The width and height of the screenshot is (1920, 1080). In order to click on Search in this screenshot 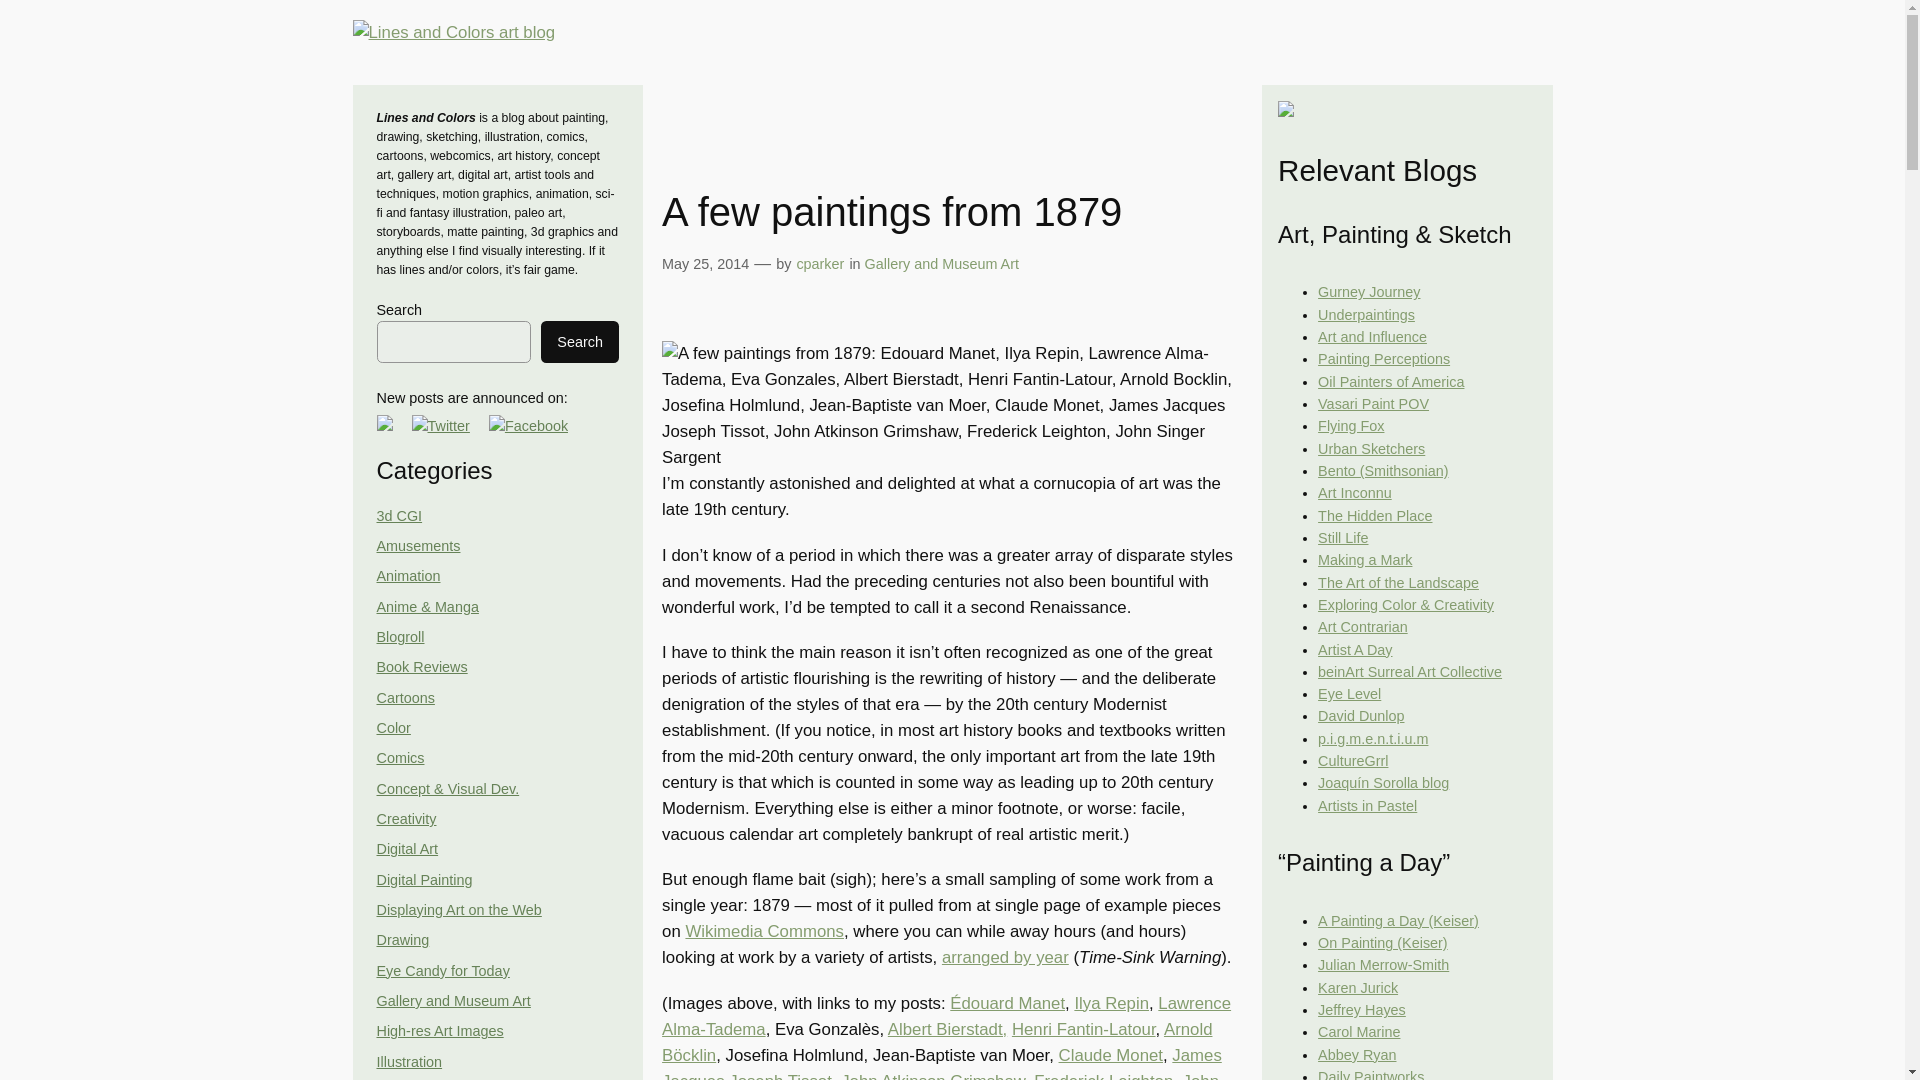, I will do `click(580, 341)`.